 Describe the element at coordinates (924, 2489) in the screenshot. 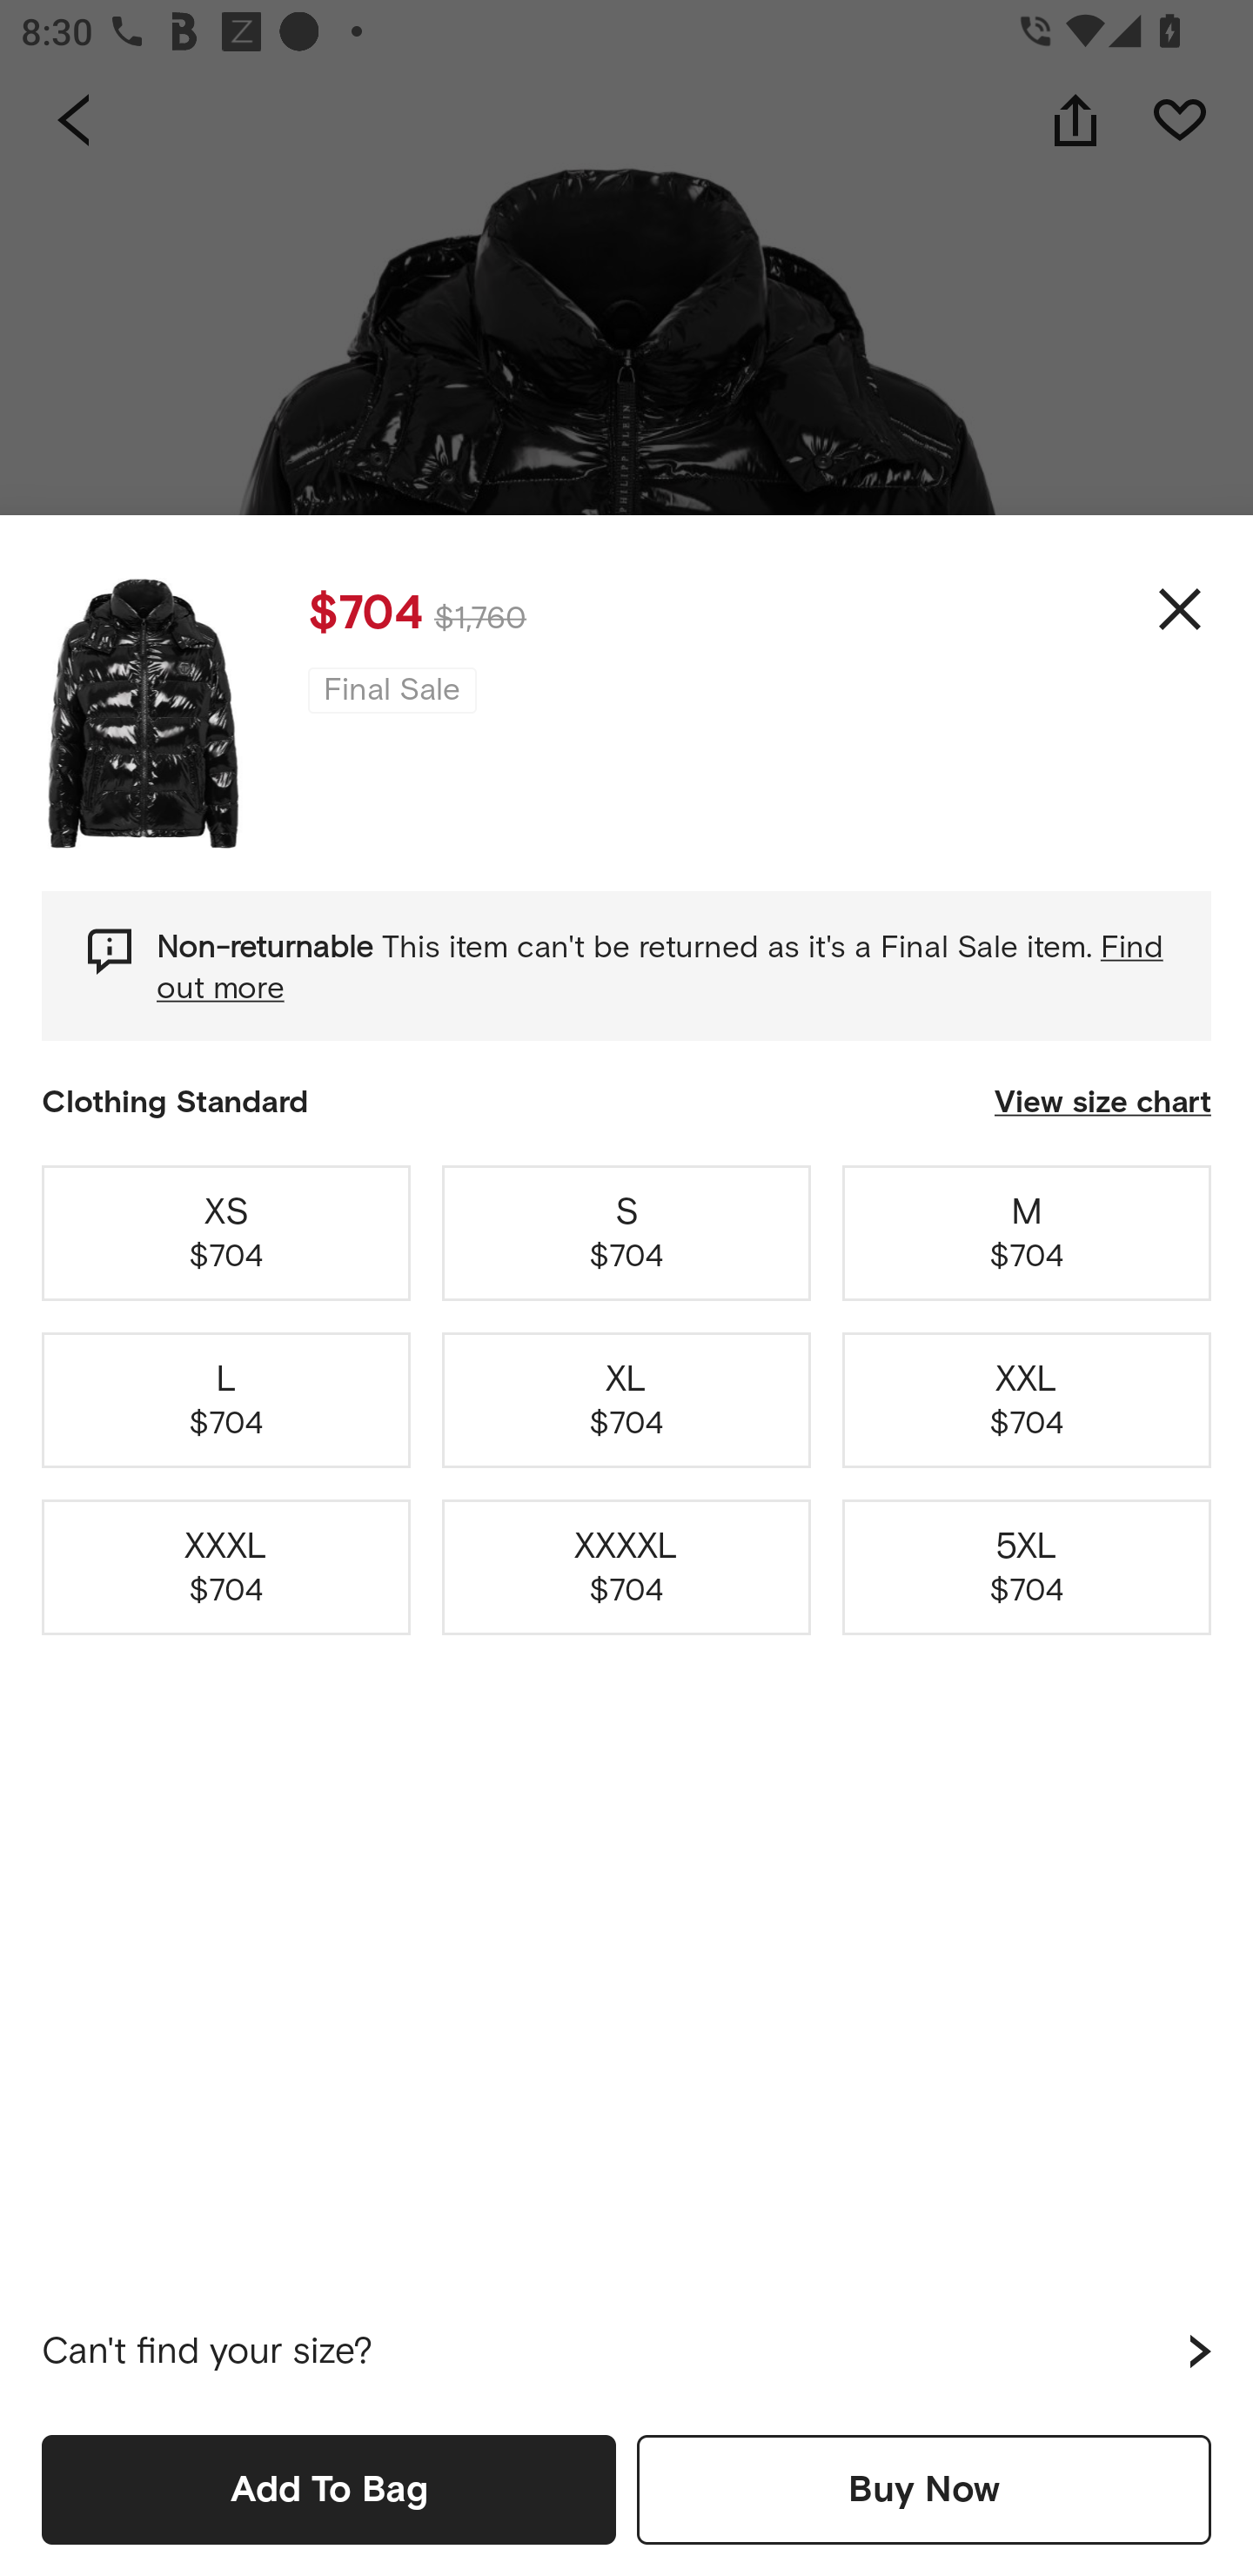

I see `Buy Now` at that location.